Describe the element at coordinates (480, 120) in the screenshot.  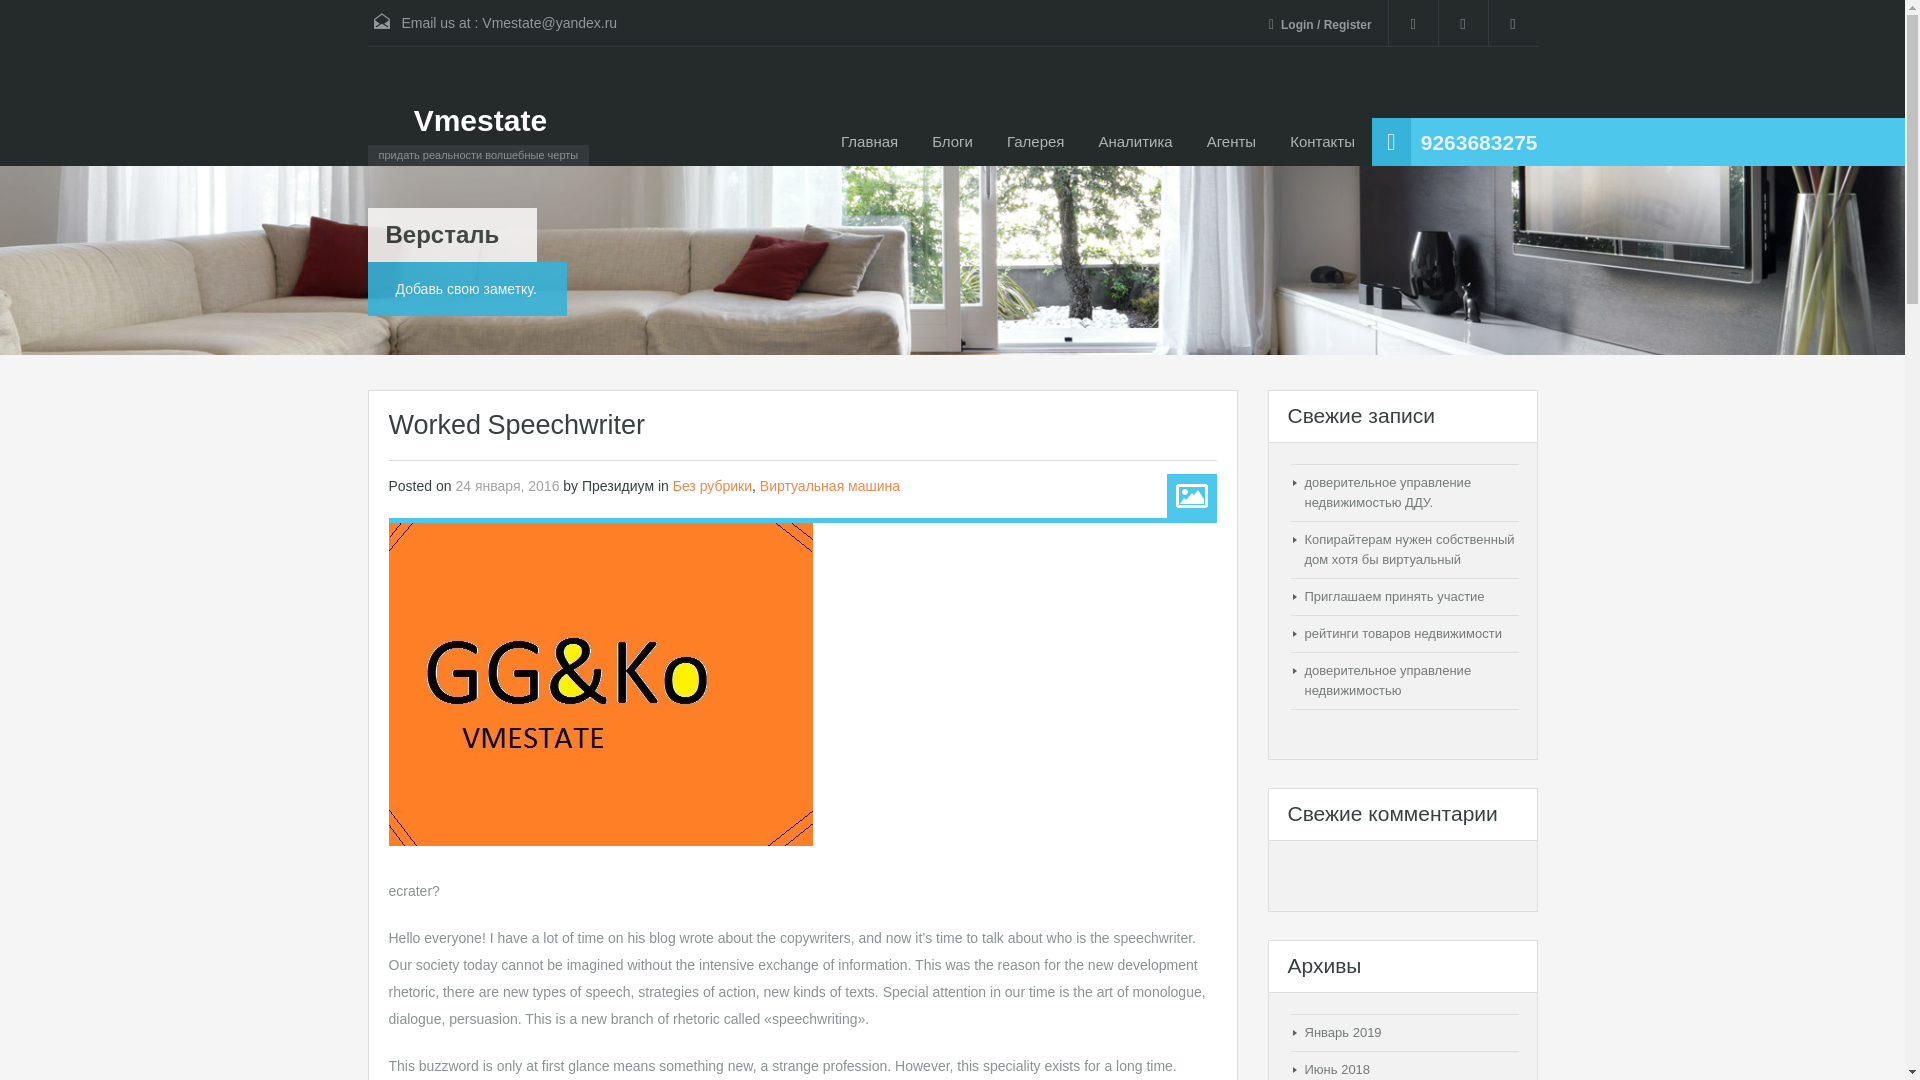
I see `Vmestate` at that location.